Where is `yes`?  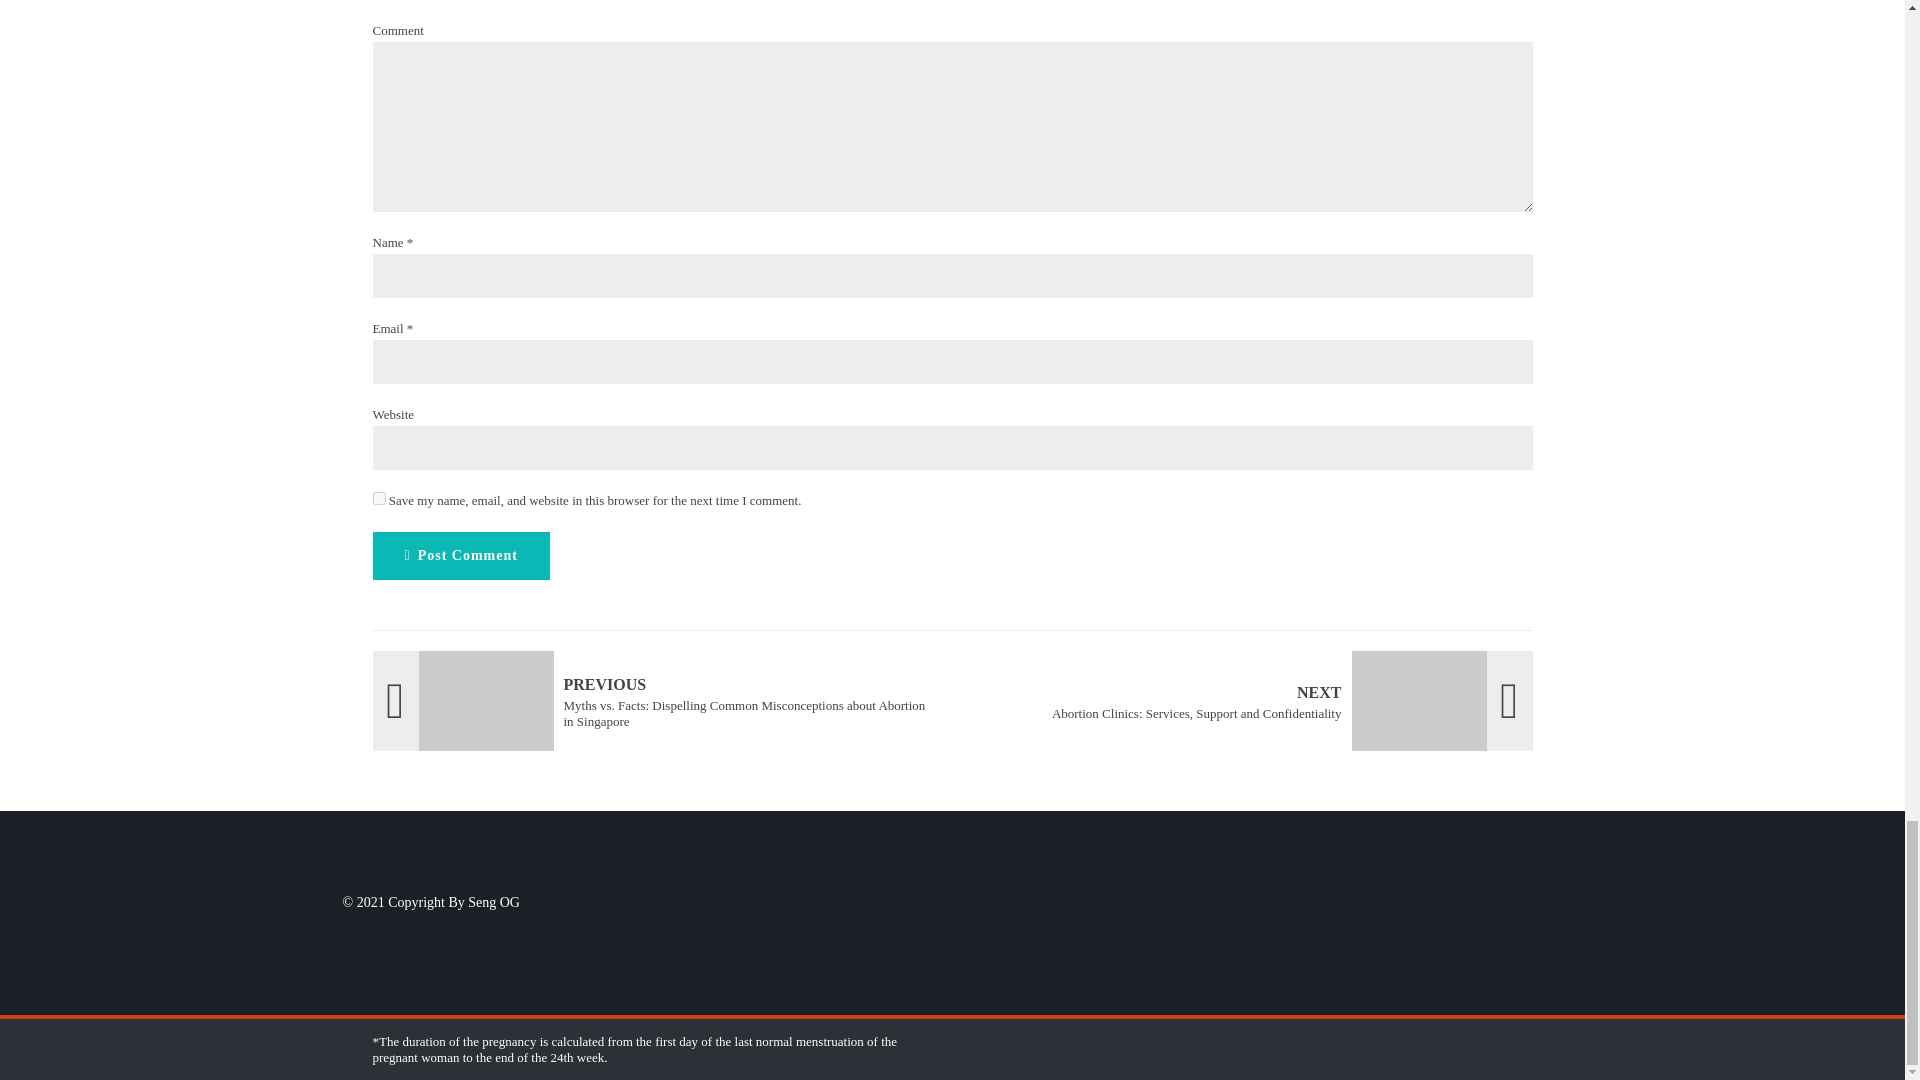
yes is located at coordinates (378, 498).